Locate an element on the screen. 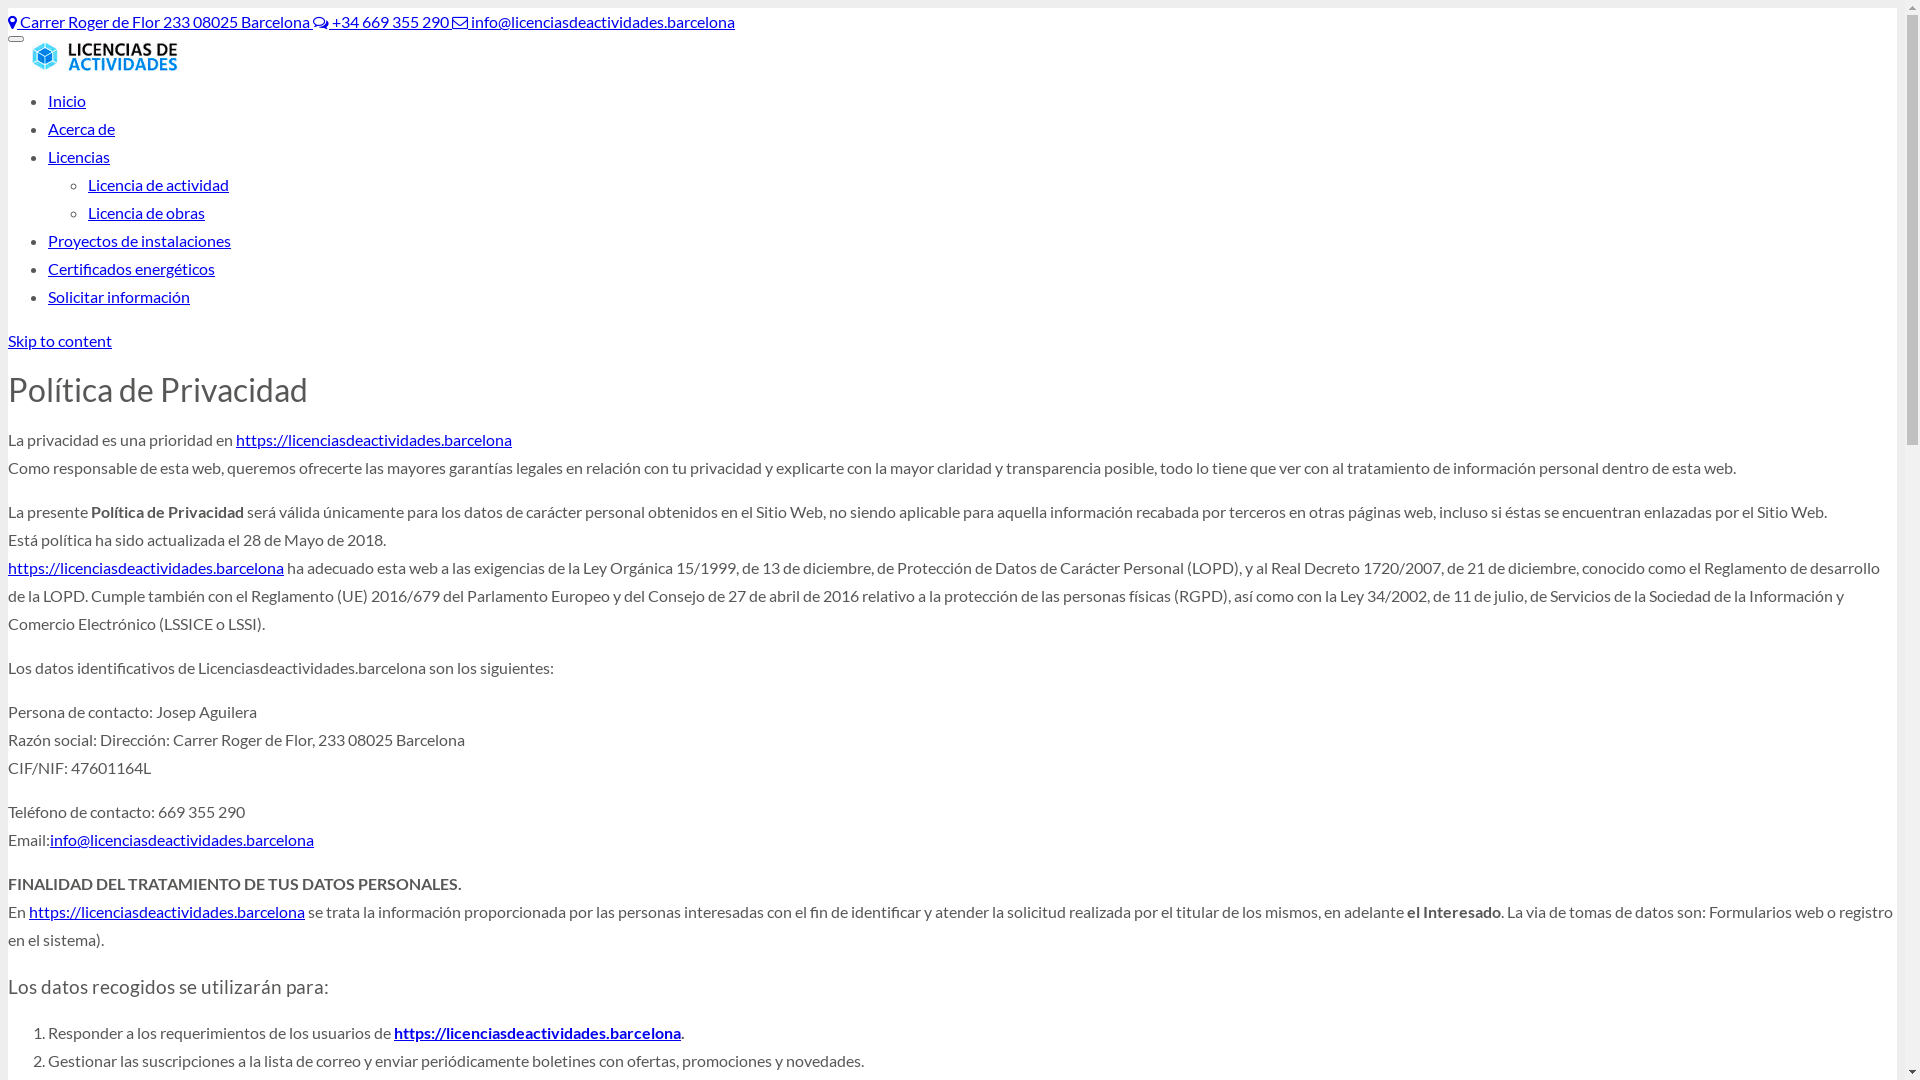 This screenshot has width=1920, height=1080. https://licenciasdeactividades.barcelona is located at coordinates (167, 912).